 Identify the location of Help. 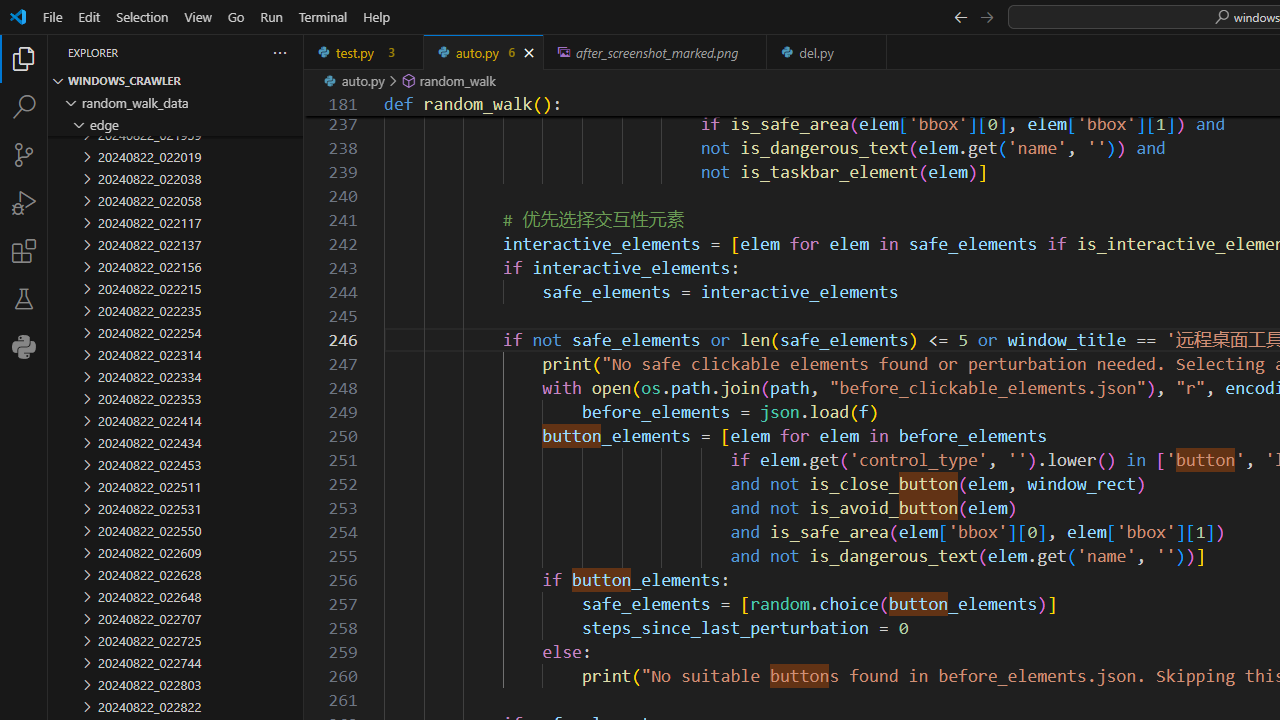
(376, 16).